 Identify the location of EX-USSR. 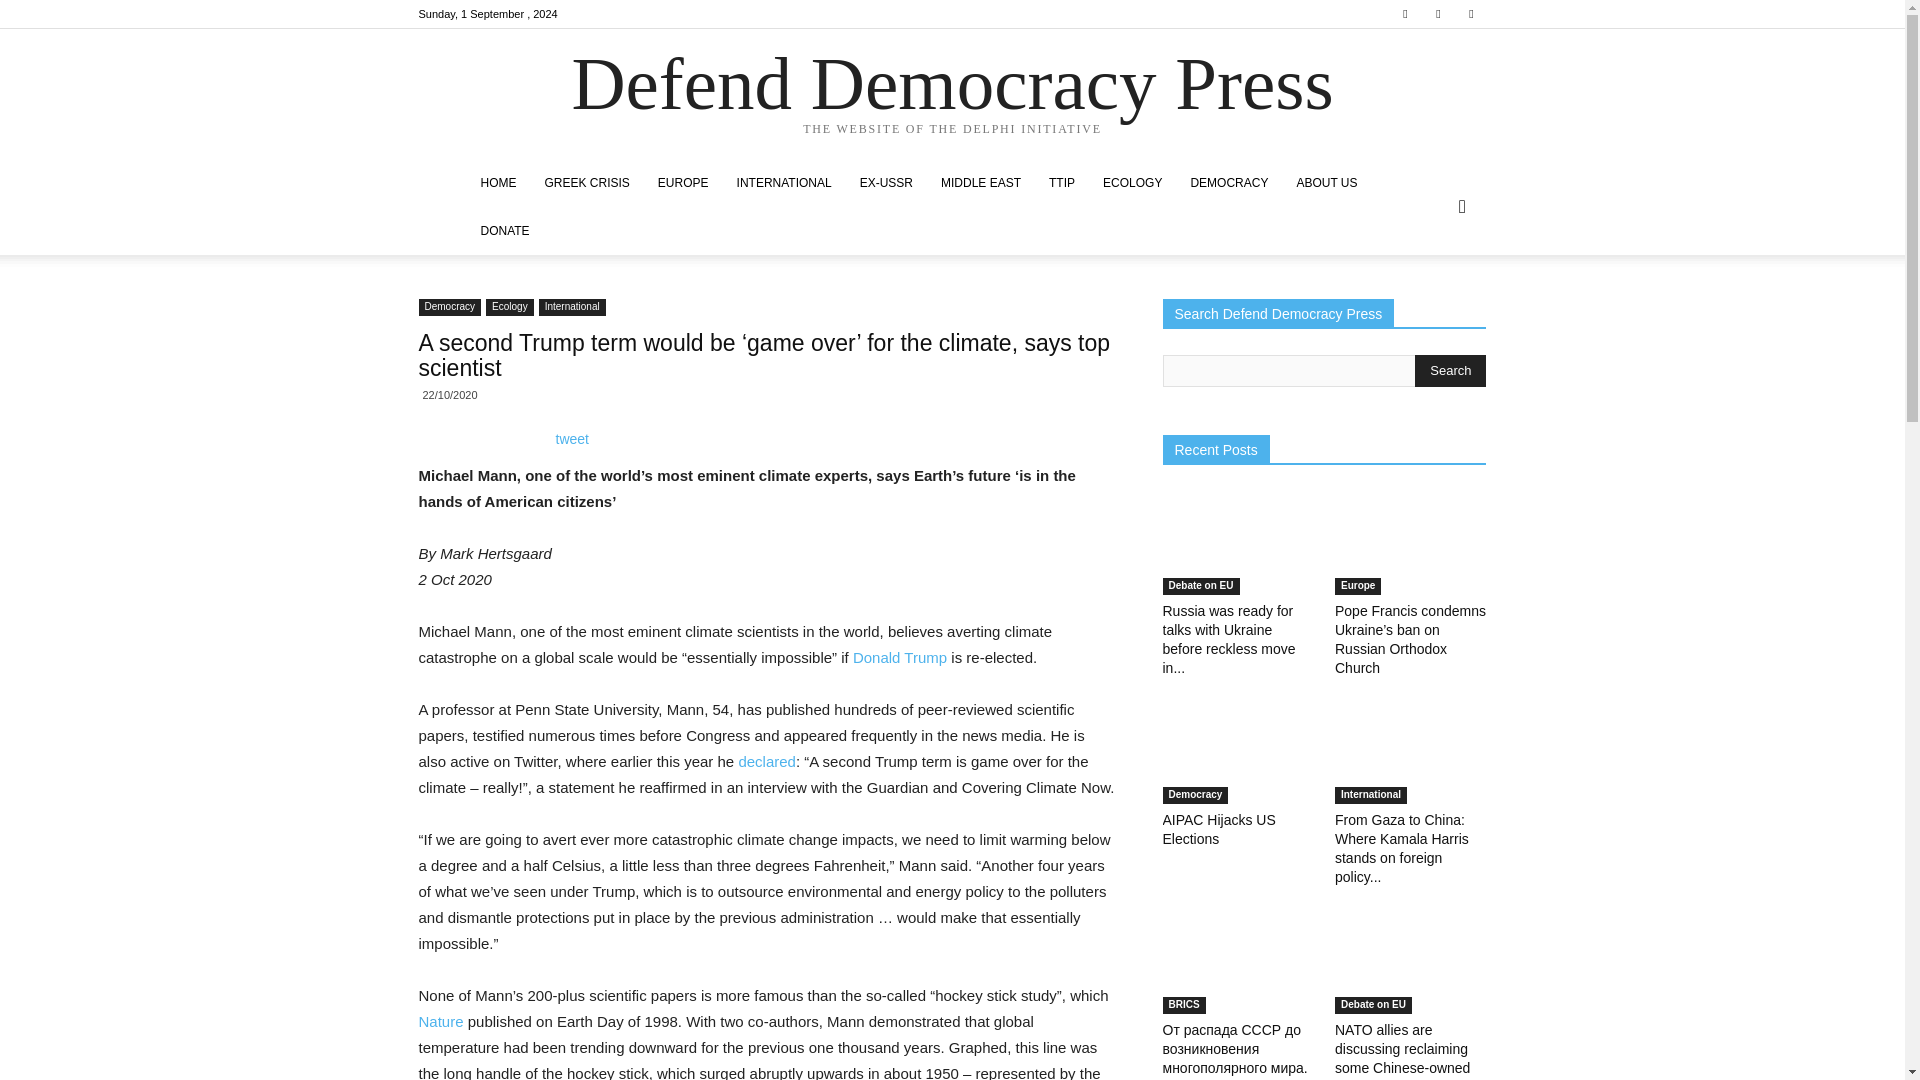
(886, 182).